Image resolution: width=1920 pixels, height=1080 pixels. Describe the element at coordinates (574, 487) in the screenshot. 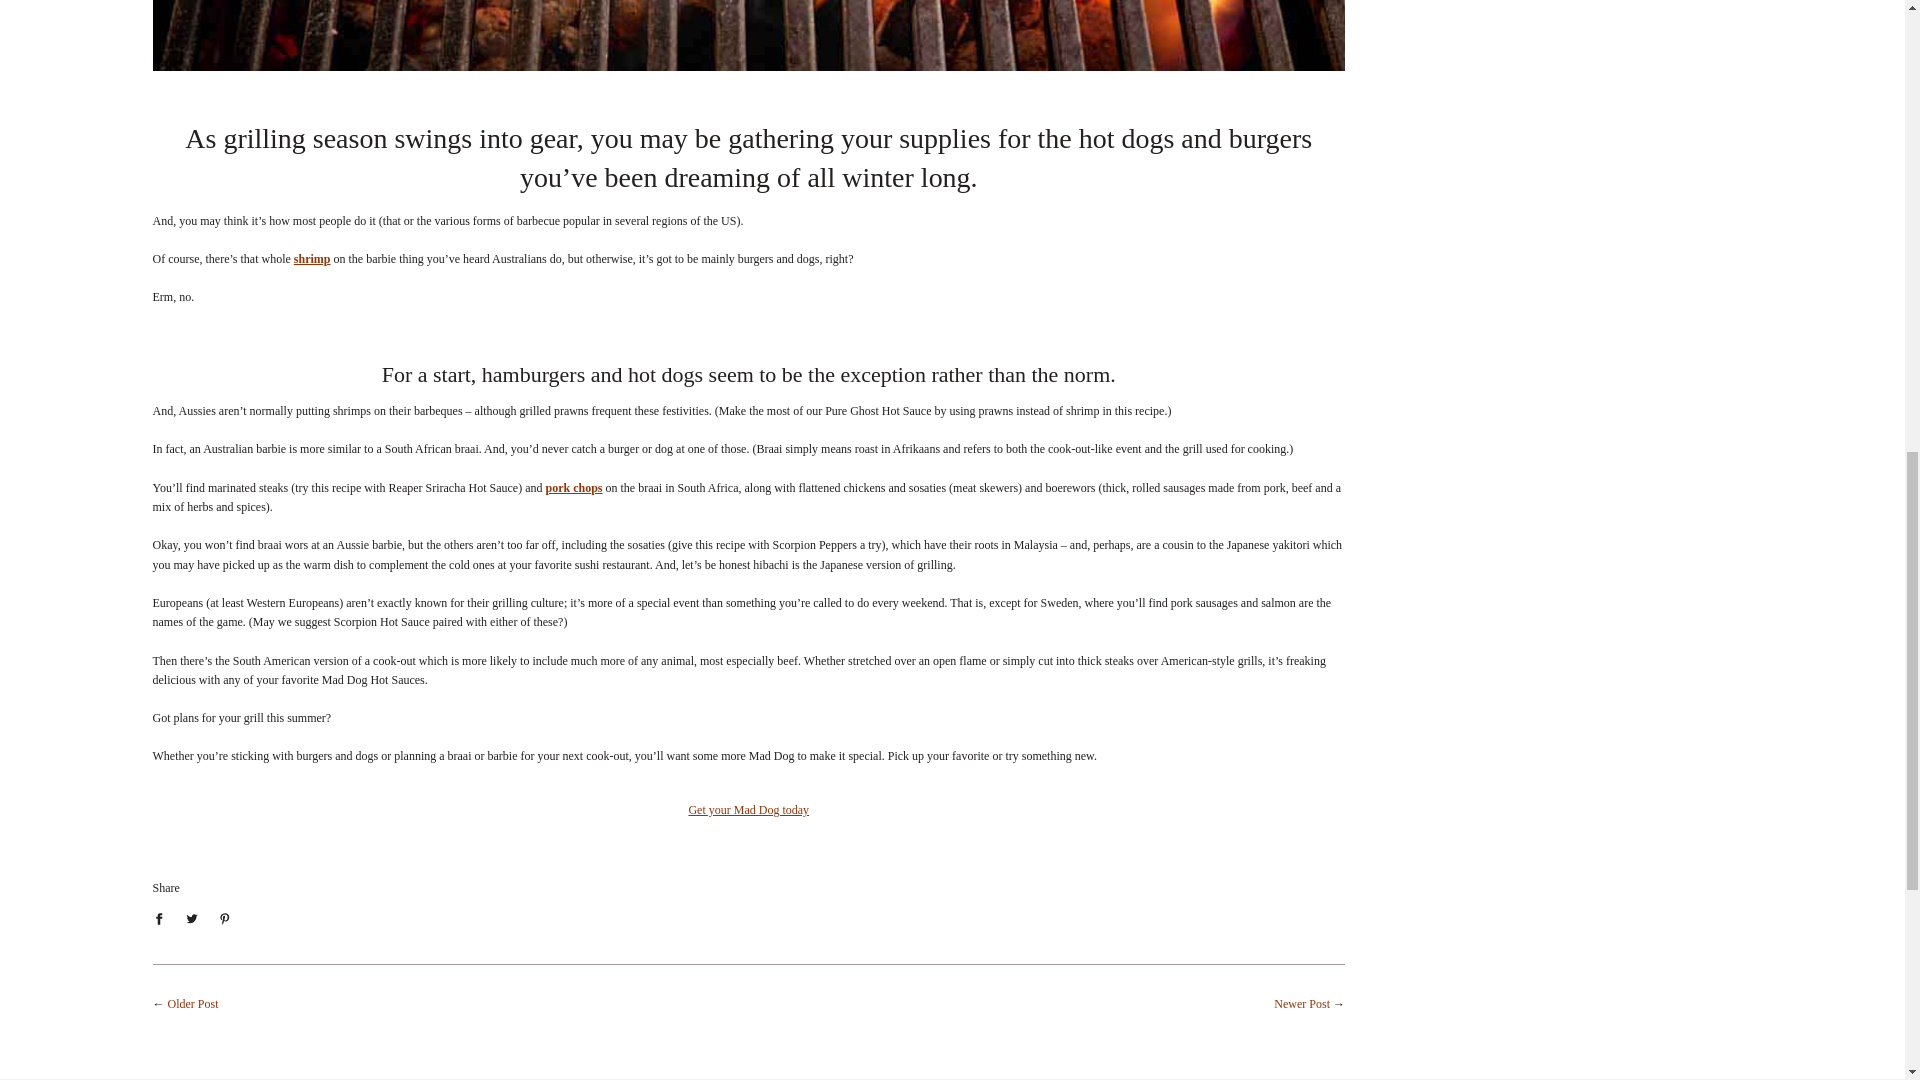

I see `Spicy Tomato Pork Chops` at that location.